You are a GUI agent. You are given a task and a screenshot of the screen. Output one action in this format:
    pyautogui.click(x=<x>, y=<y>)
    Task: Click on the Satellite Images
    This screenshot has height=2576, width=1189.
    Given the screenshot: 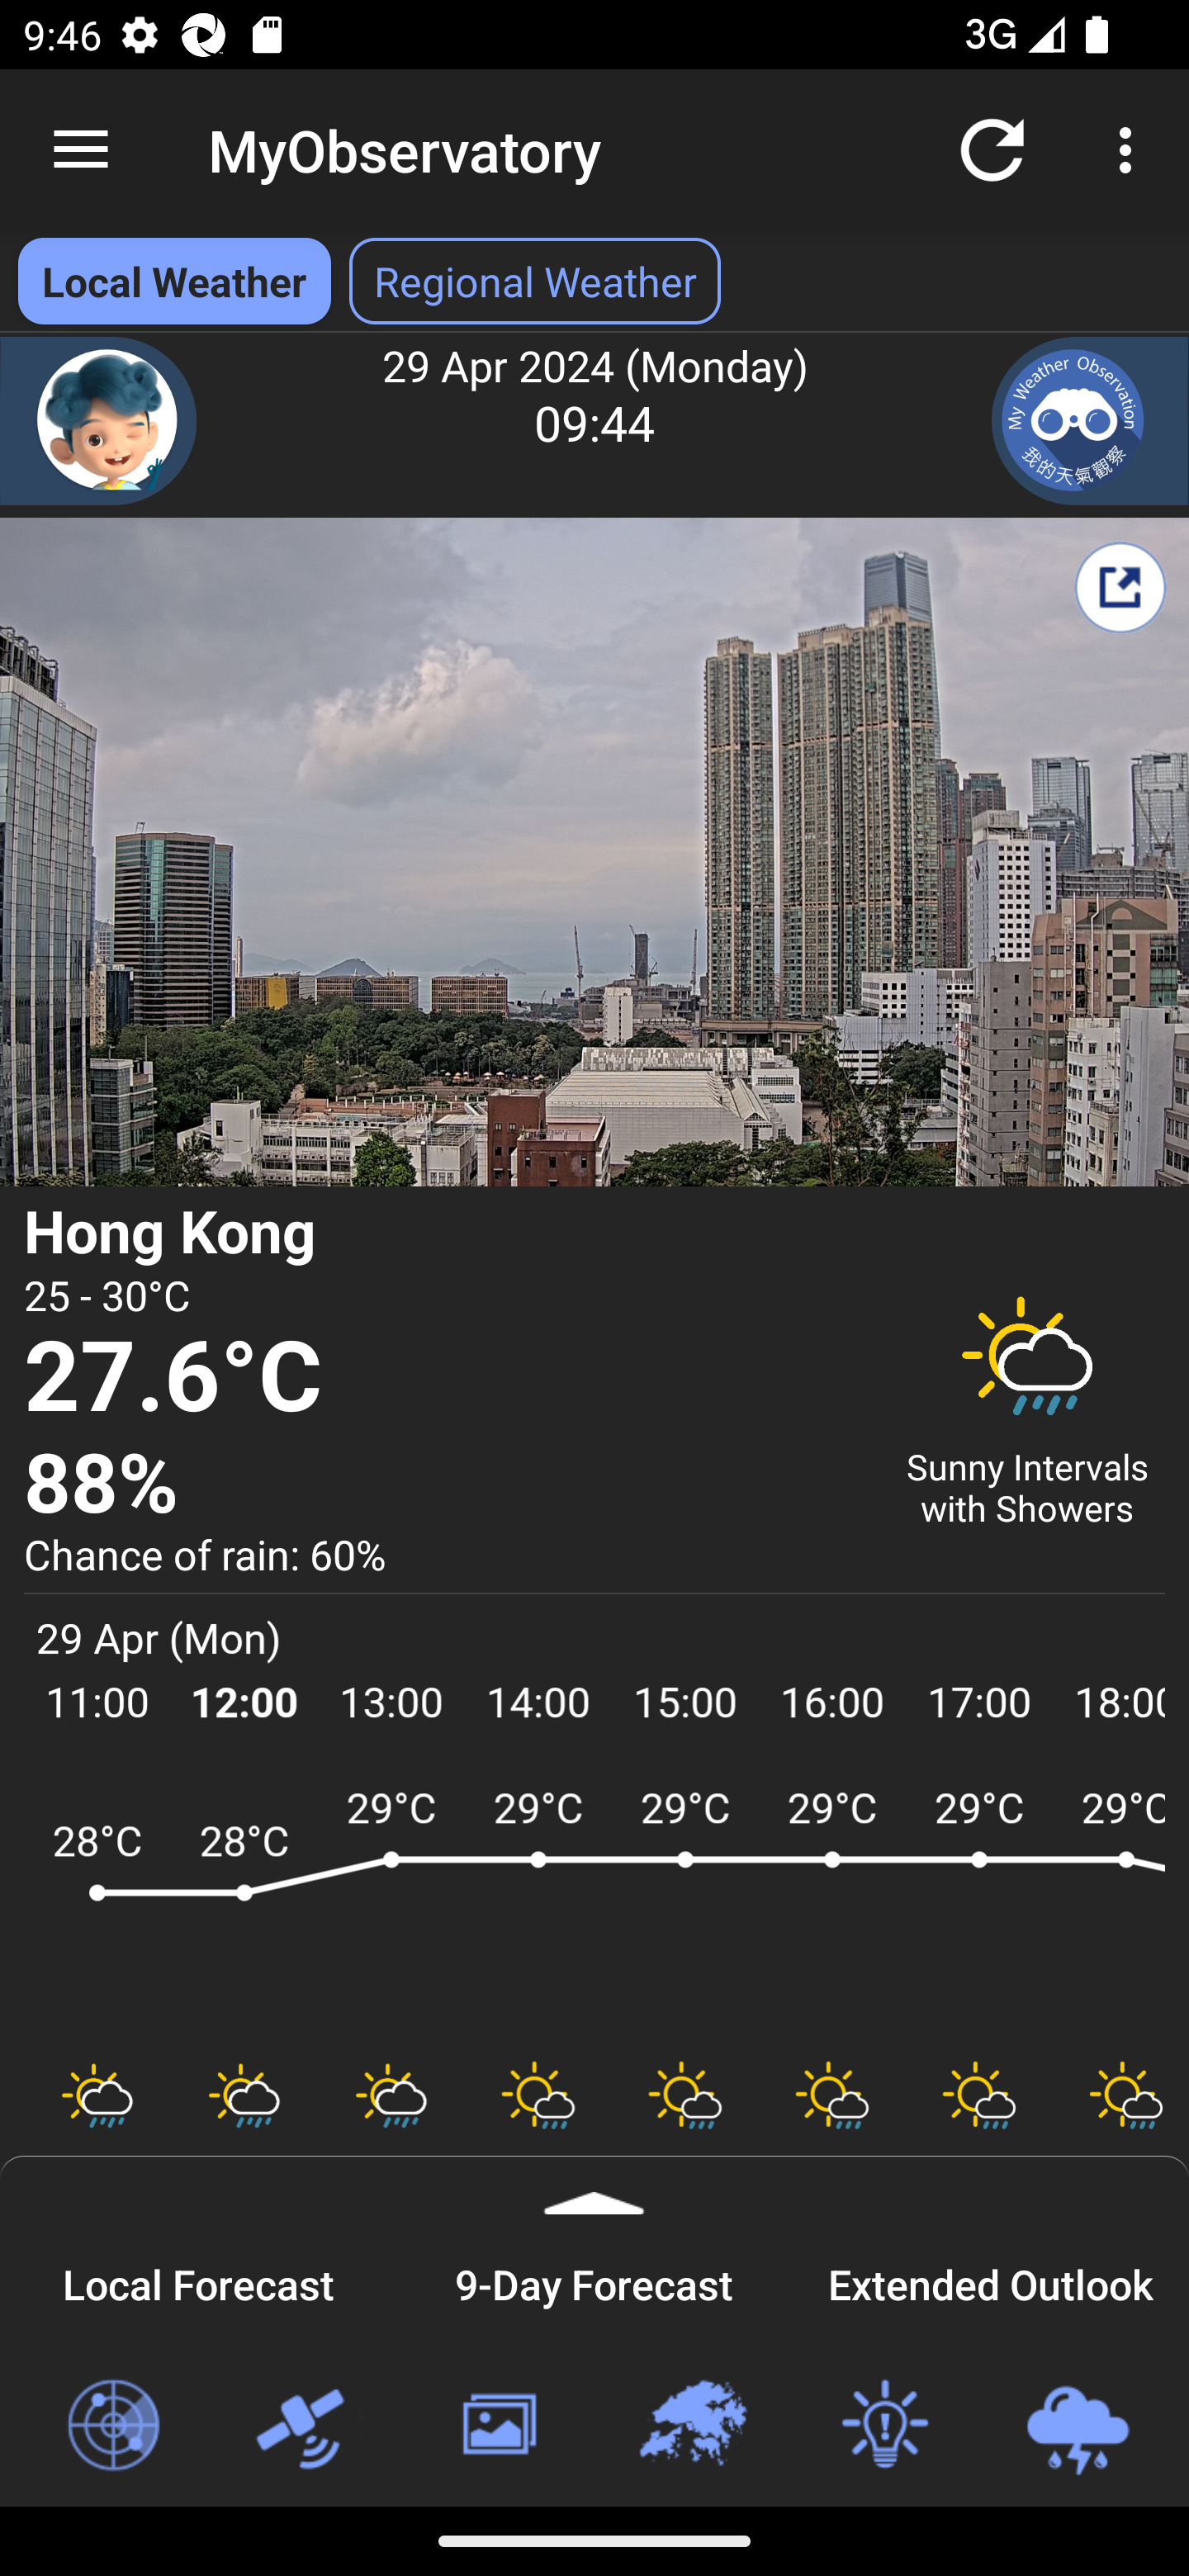 What is the action you would take?
    pyautogui.click(x=305, y=2426)
    